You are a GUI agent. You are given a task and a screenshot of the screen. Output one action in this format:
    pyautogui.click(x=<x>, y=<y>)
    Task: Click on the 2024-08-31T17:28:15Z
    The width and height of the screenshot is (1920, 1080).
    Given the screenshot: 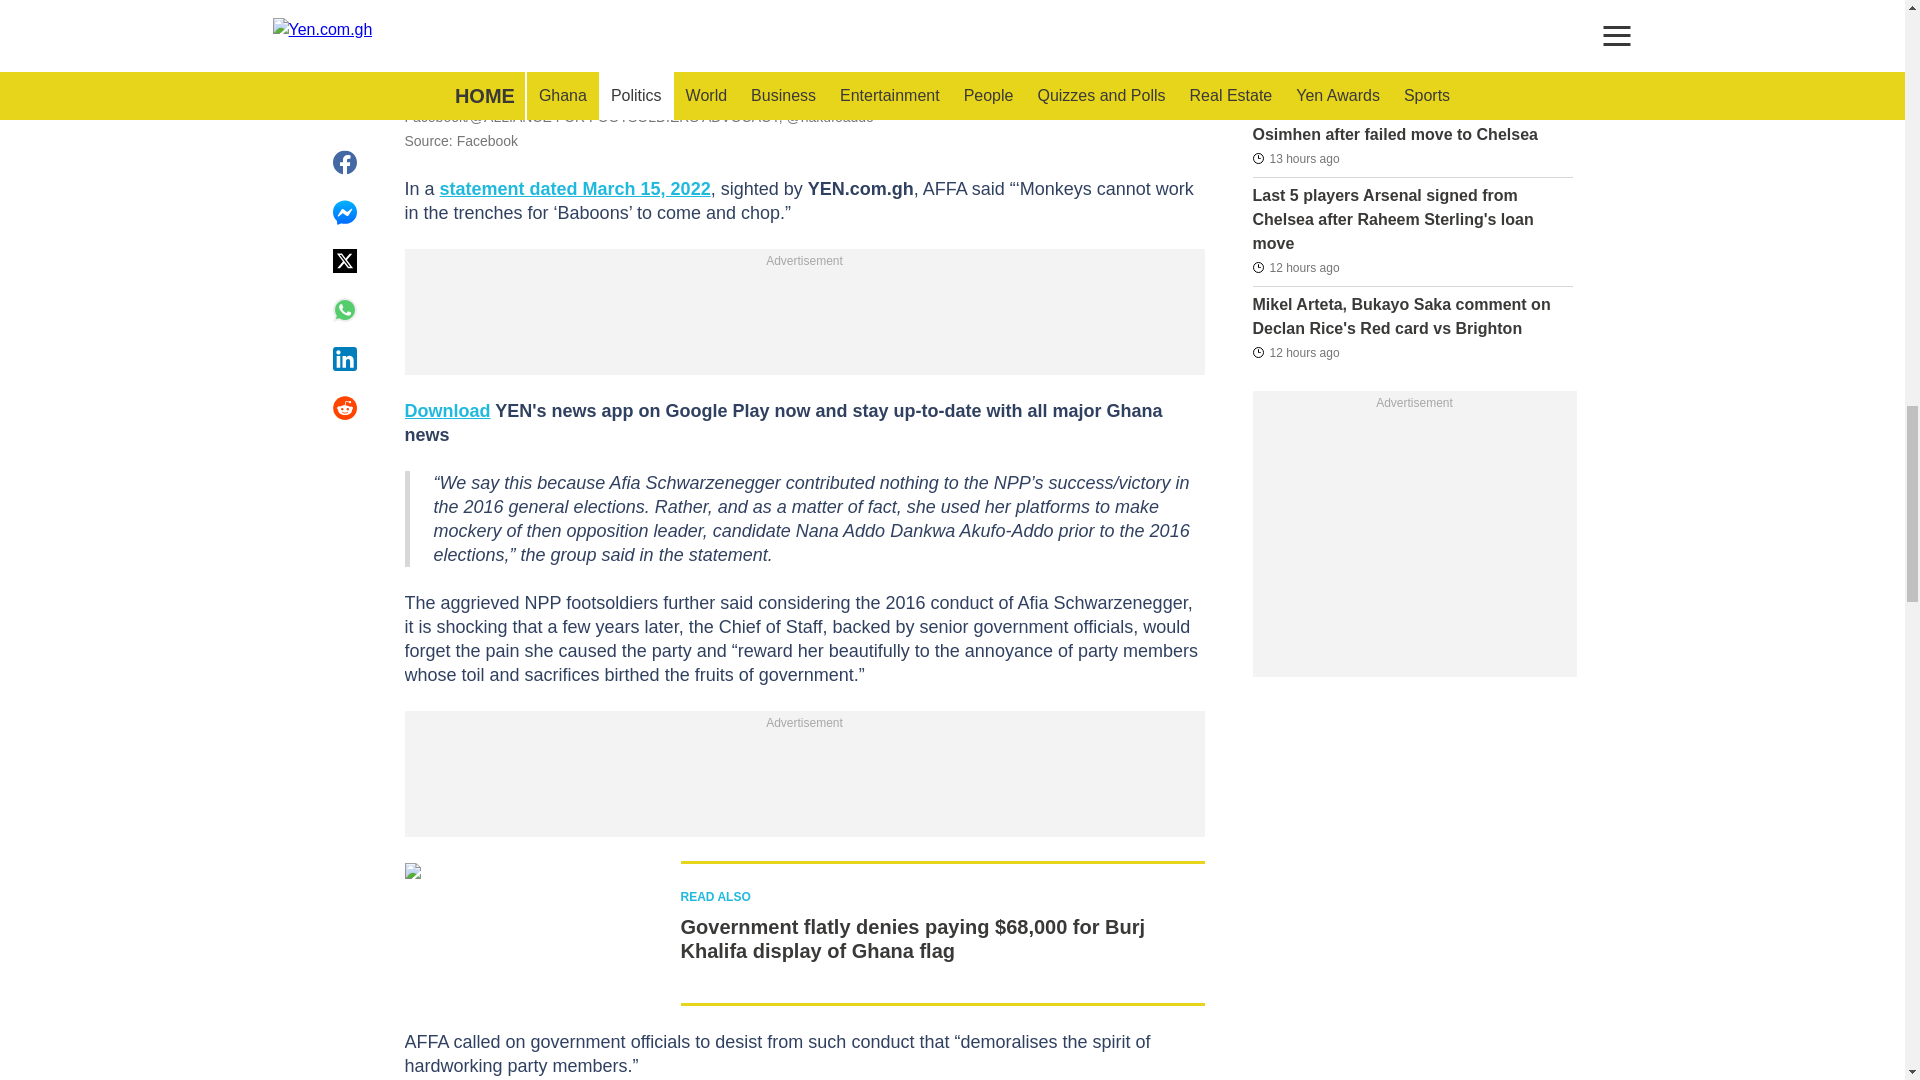 What is the action you would take?
    pyautogui.click(x=1294, y=267)
    